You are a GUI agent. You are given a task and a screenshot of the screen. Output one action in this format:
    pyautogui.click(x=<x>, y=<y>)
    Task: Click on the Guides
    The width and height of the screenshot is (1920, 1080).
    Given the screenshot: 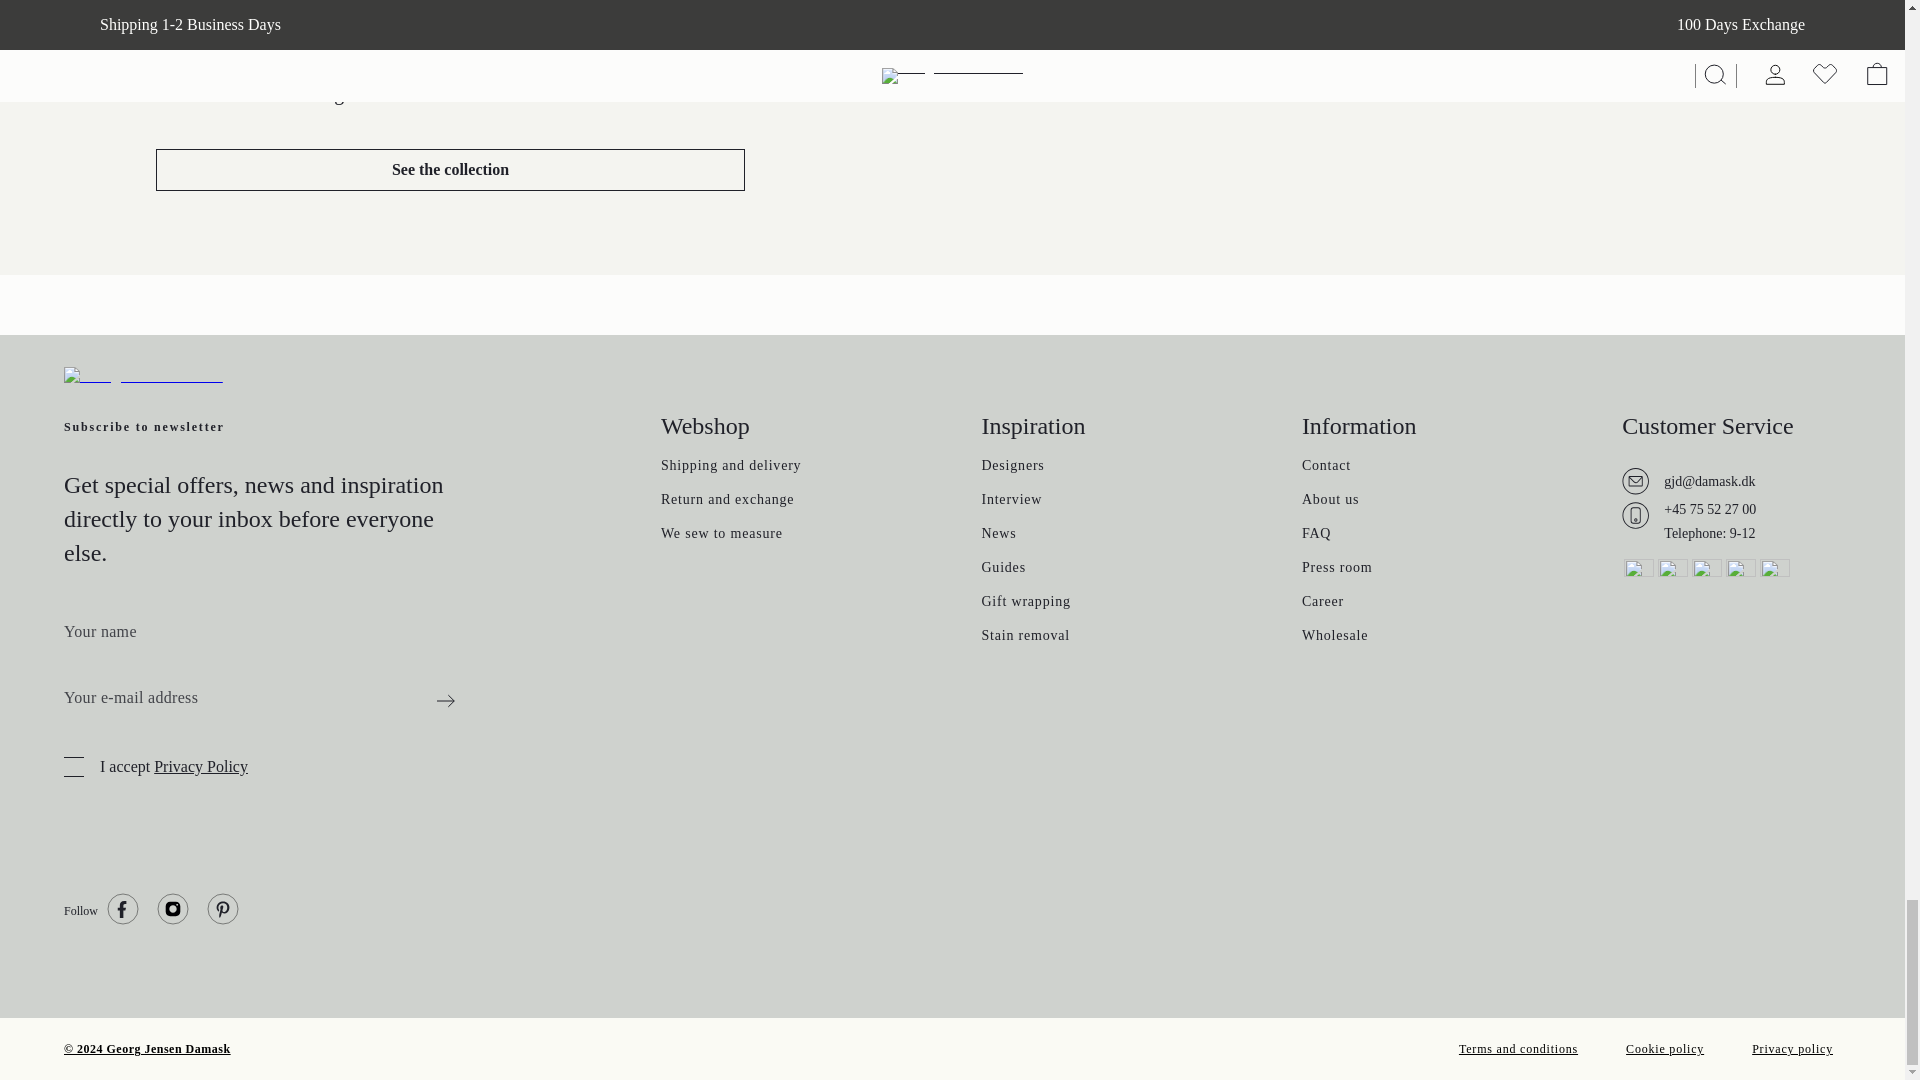 What is the action you would take?
    pyautogui.click(x=1003, y=569)
    